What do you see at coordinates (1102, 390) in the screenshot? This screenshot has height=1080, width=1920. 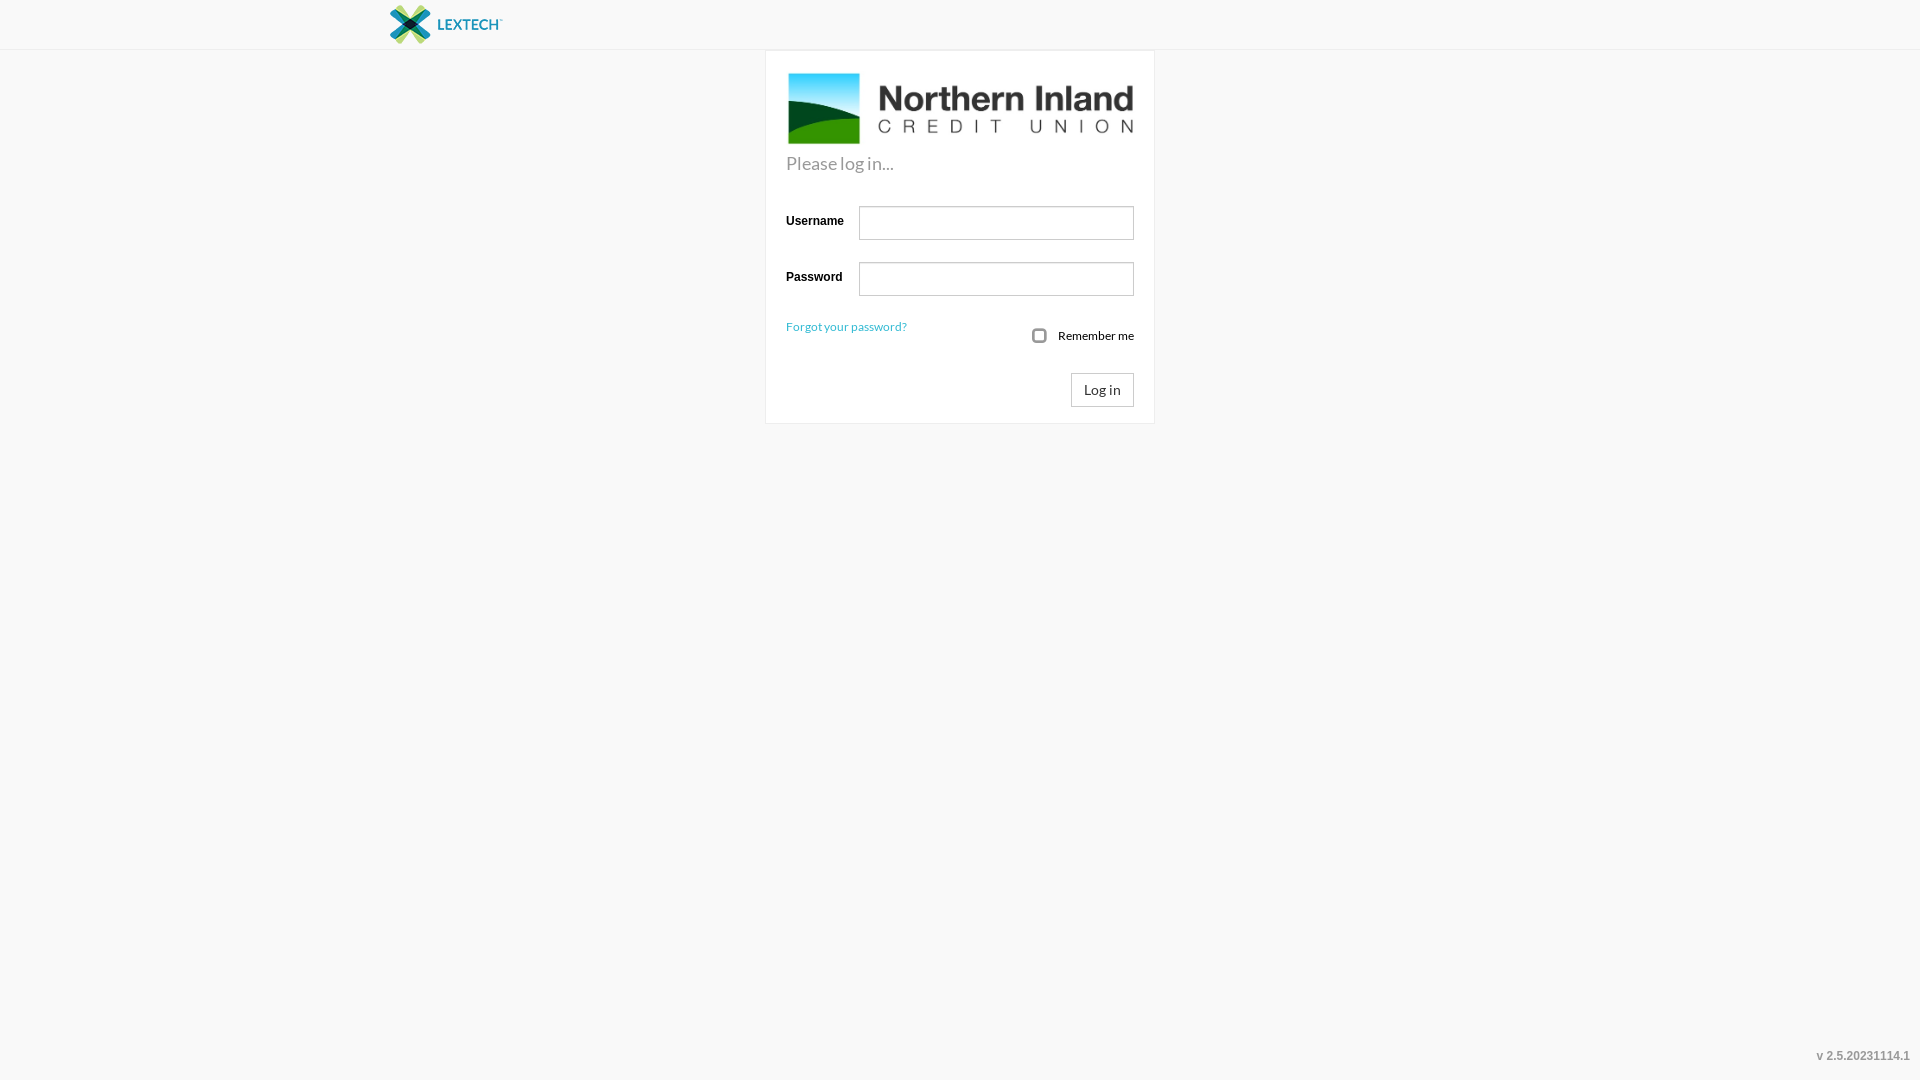 I see `Log in` at bounding box center [1102, 390].